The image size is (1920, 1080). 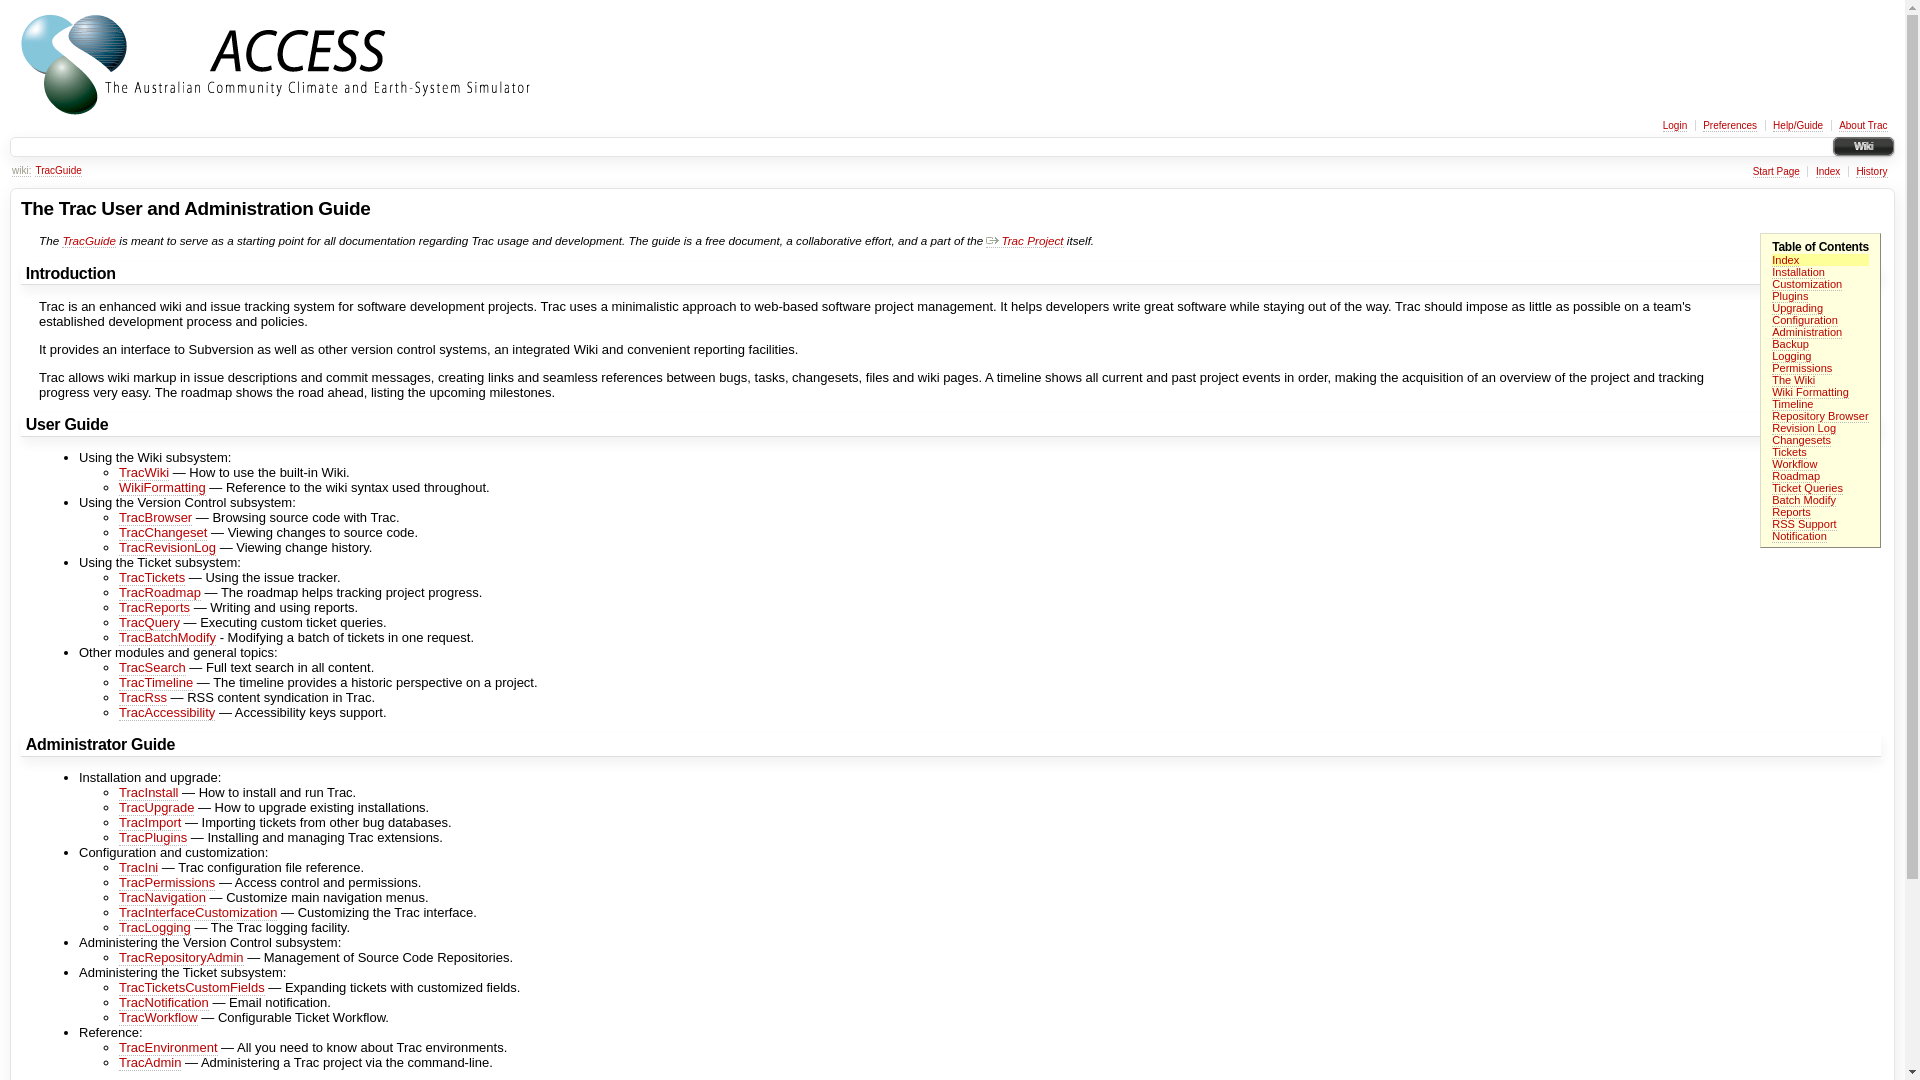 What do you see at coordinates (154, 608) in the screenshot?
I see `TracReports` at bounding box center [154, 608].